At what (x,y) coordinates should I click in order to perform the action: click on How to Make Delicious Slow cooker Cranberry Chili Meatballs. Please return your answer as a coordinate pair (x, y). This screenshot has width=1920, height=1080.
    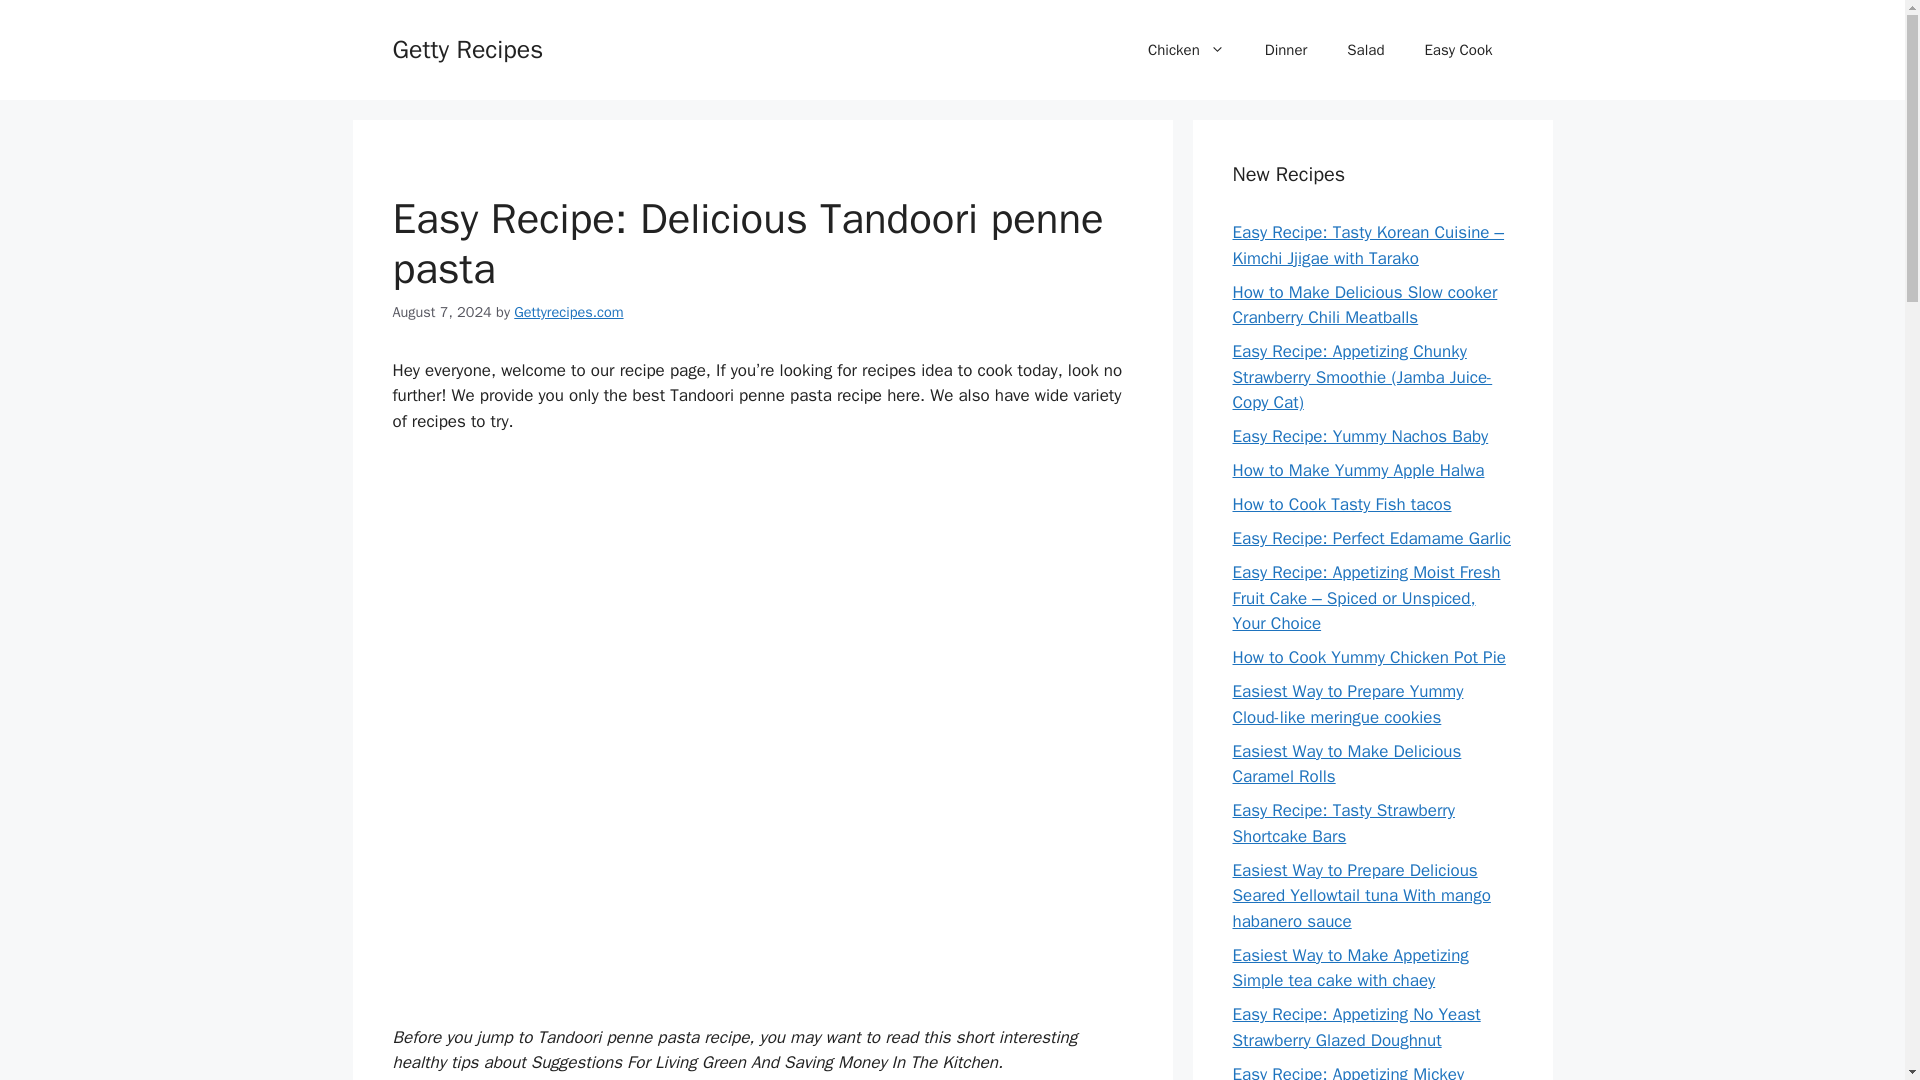
    Looking at the image, I should click on (1364, 305).